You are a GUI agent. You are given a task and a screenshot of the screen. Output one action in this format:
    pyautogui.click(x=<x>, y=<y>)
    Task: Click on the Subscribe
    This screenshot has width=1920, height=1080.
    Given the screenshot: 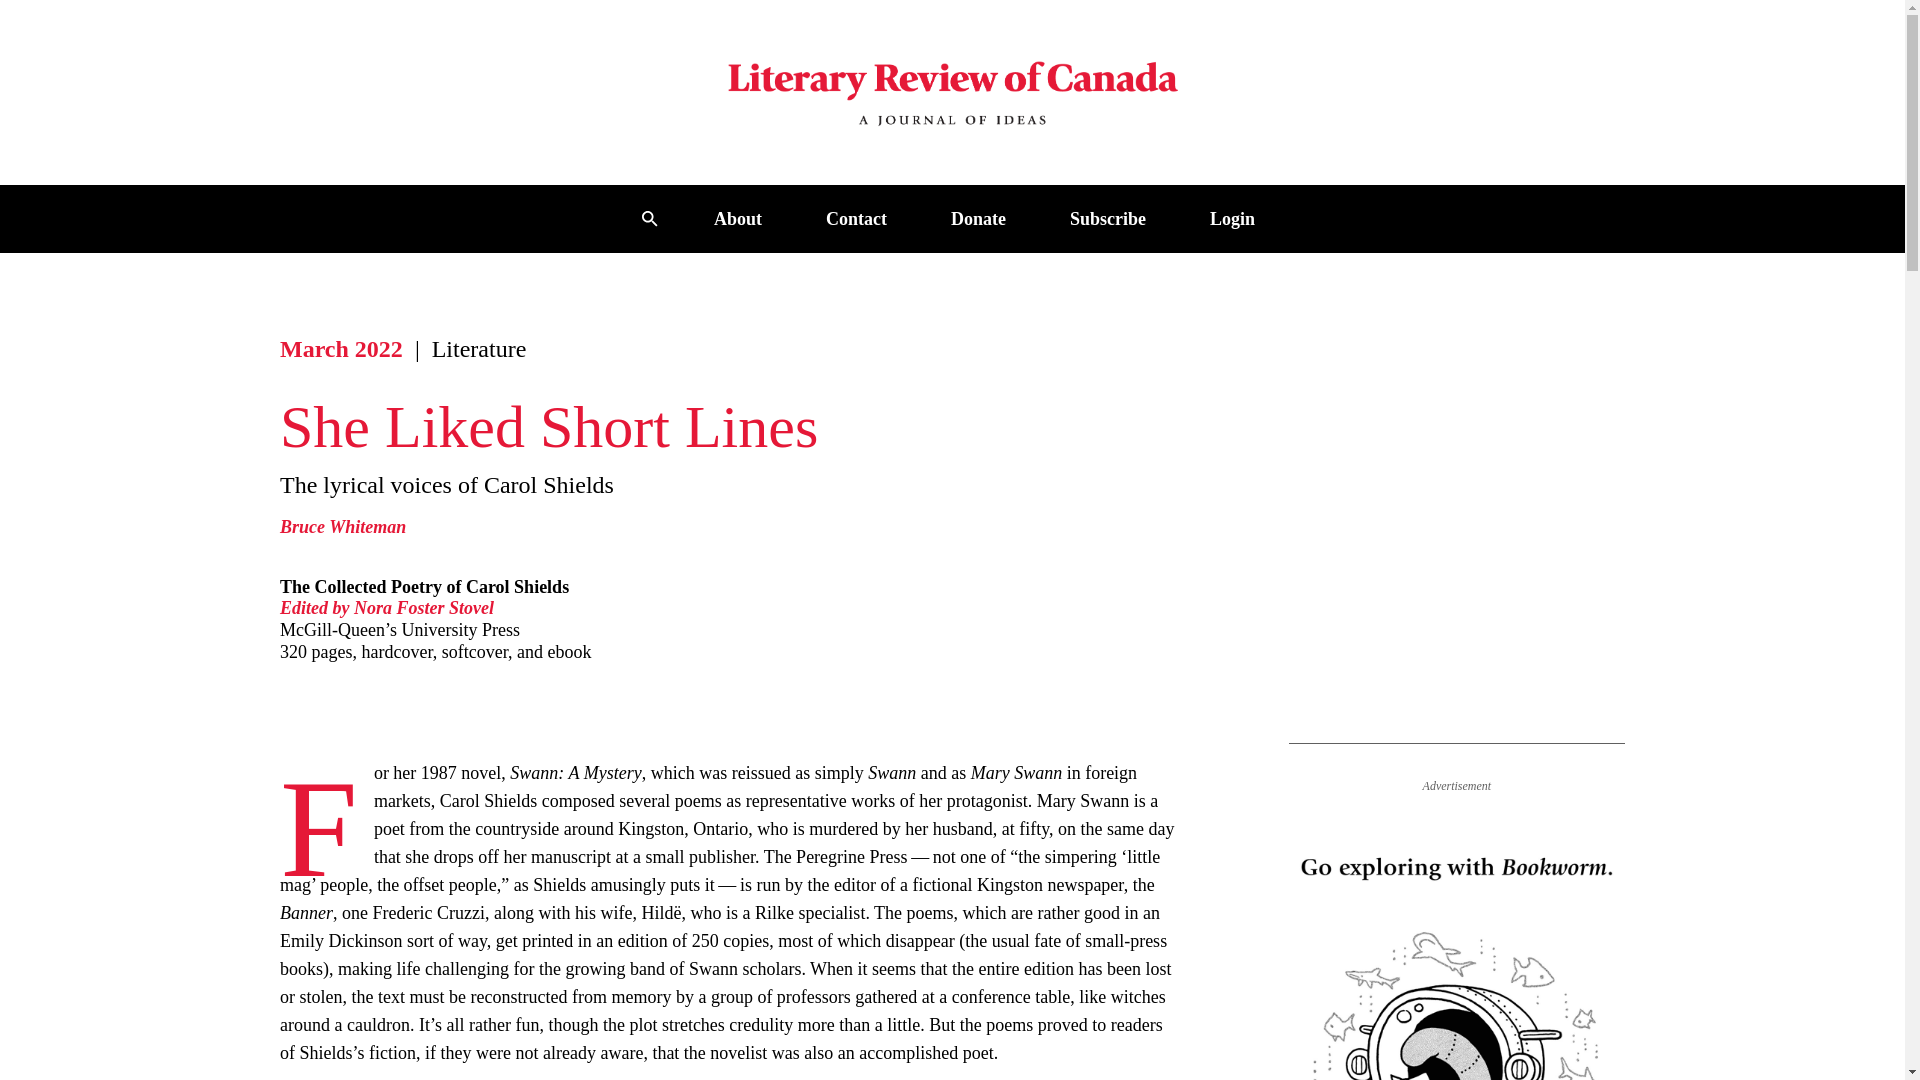 What is the action you would take?
    pyautogui.click(x=1108, y=218)
    